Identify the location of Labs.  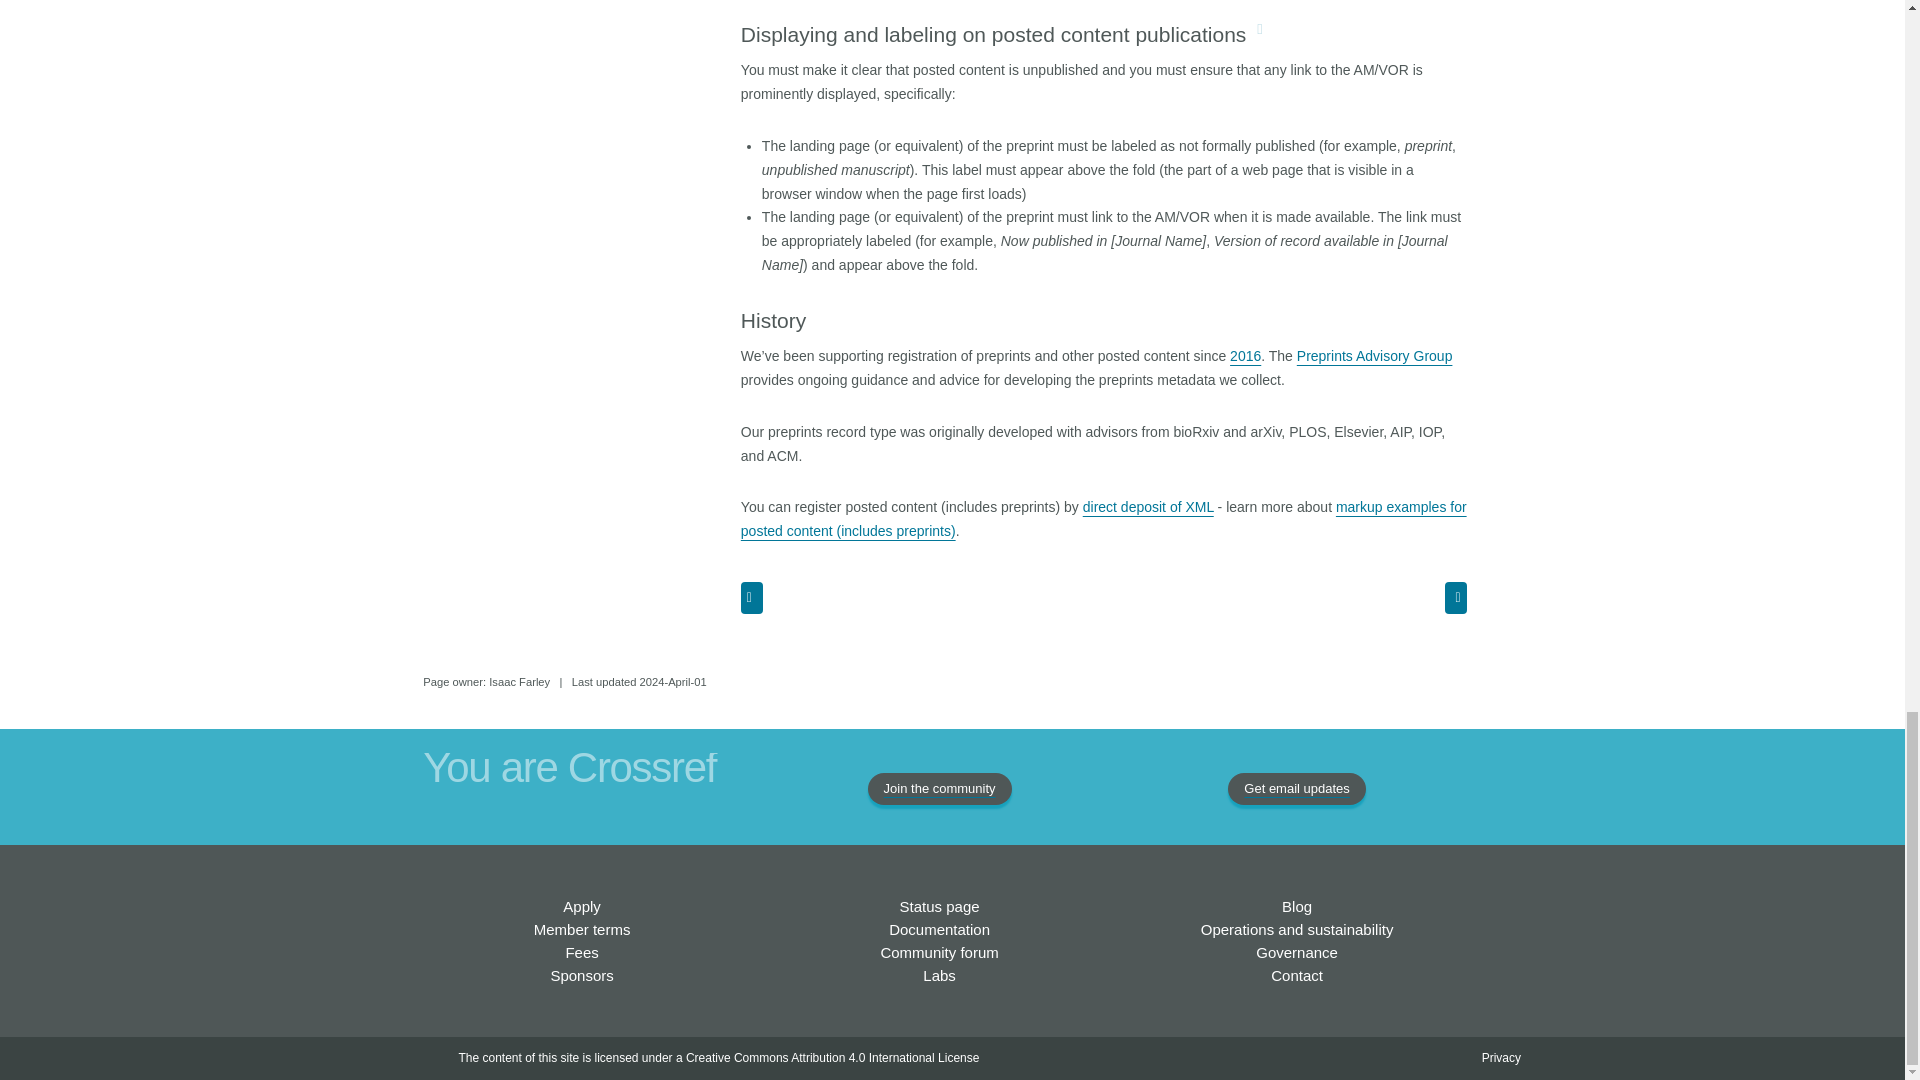
(940, 974).